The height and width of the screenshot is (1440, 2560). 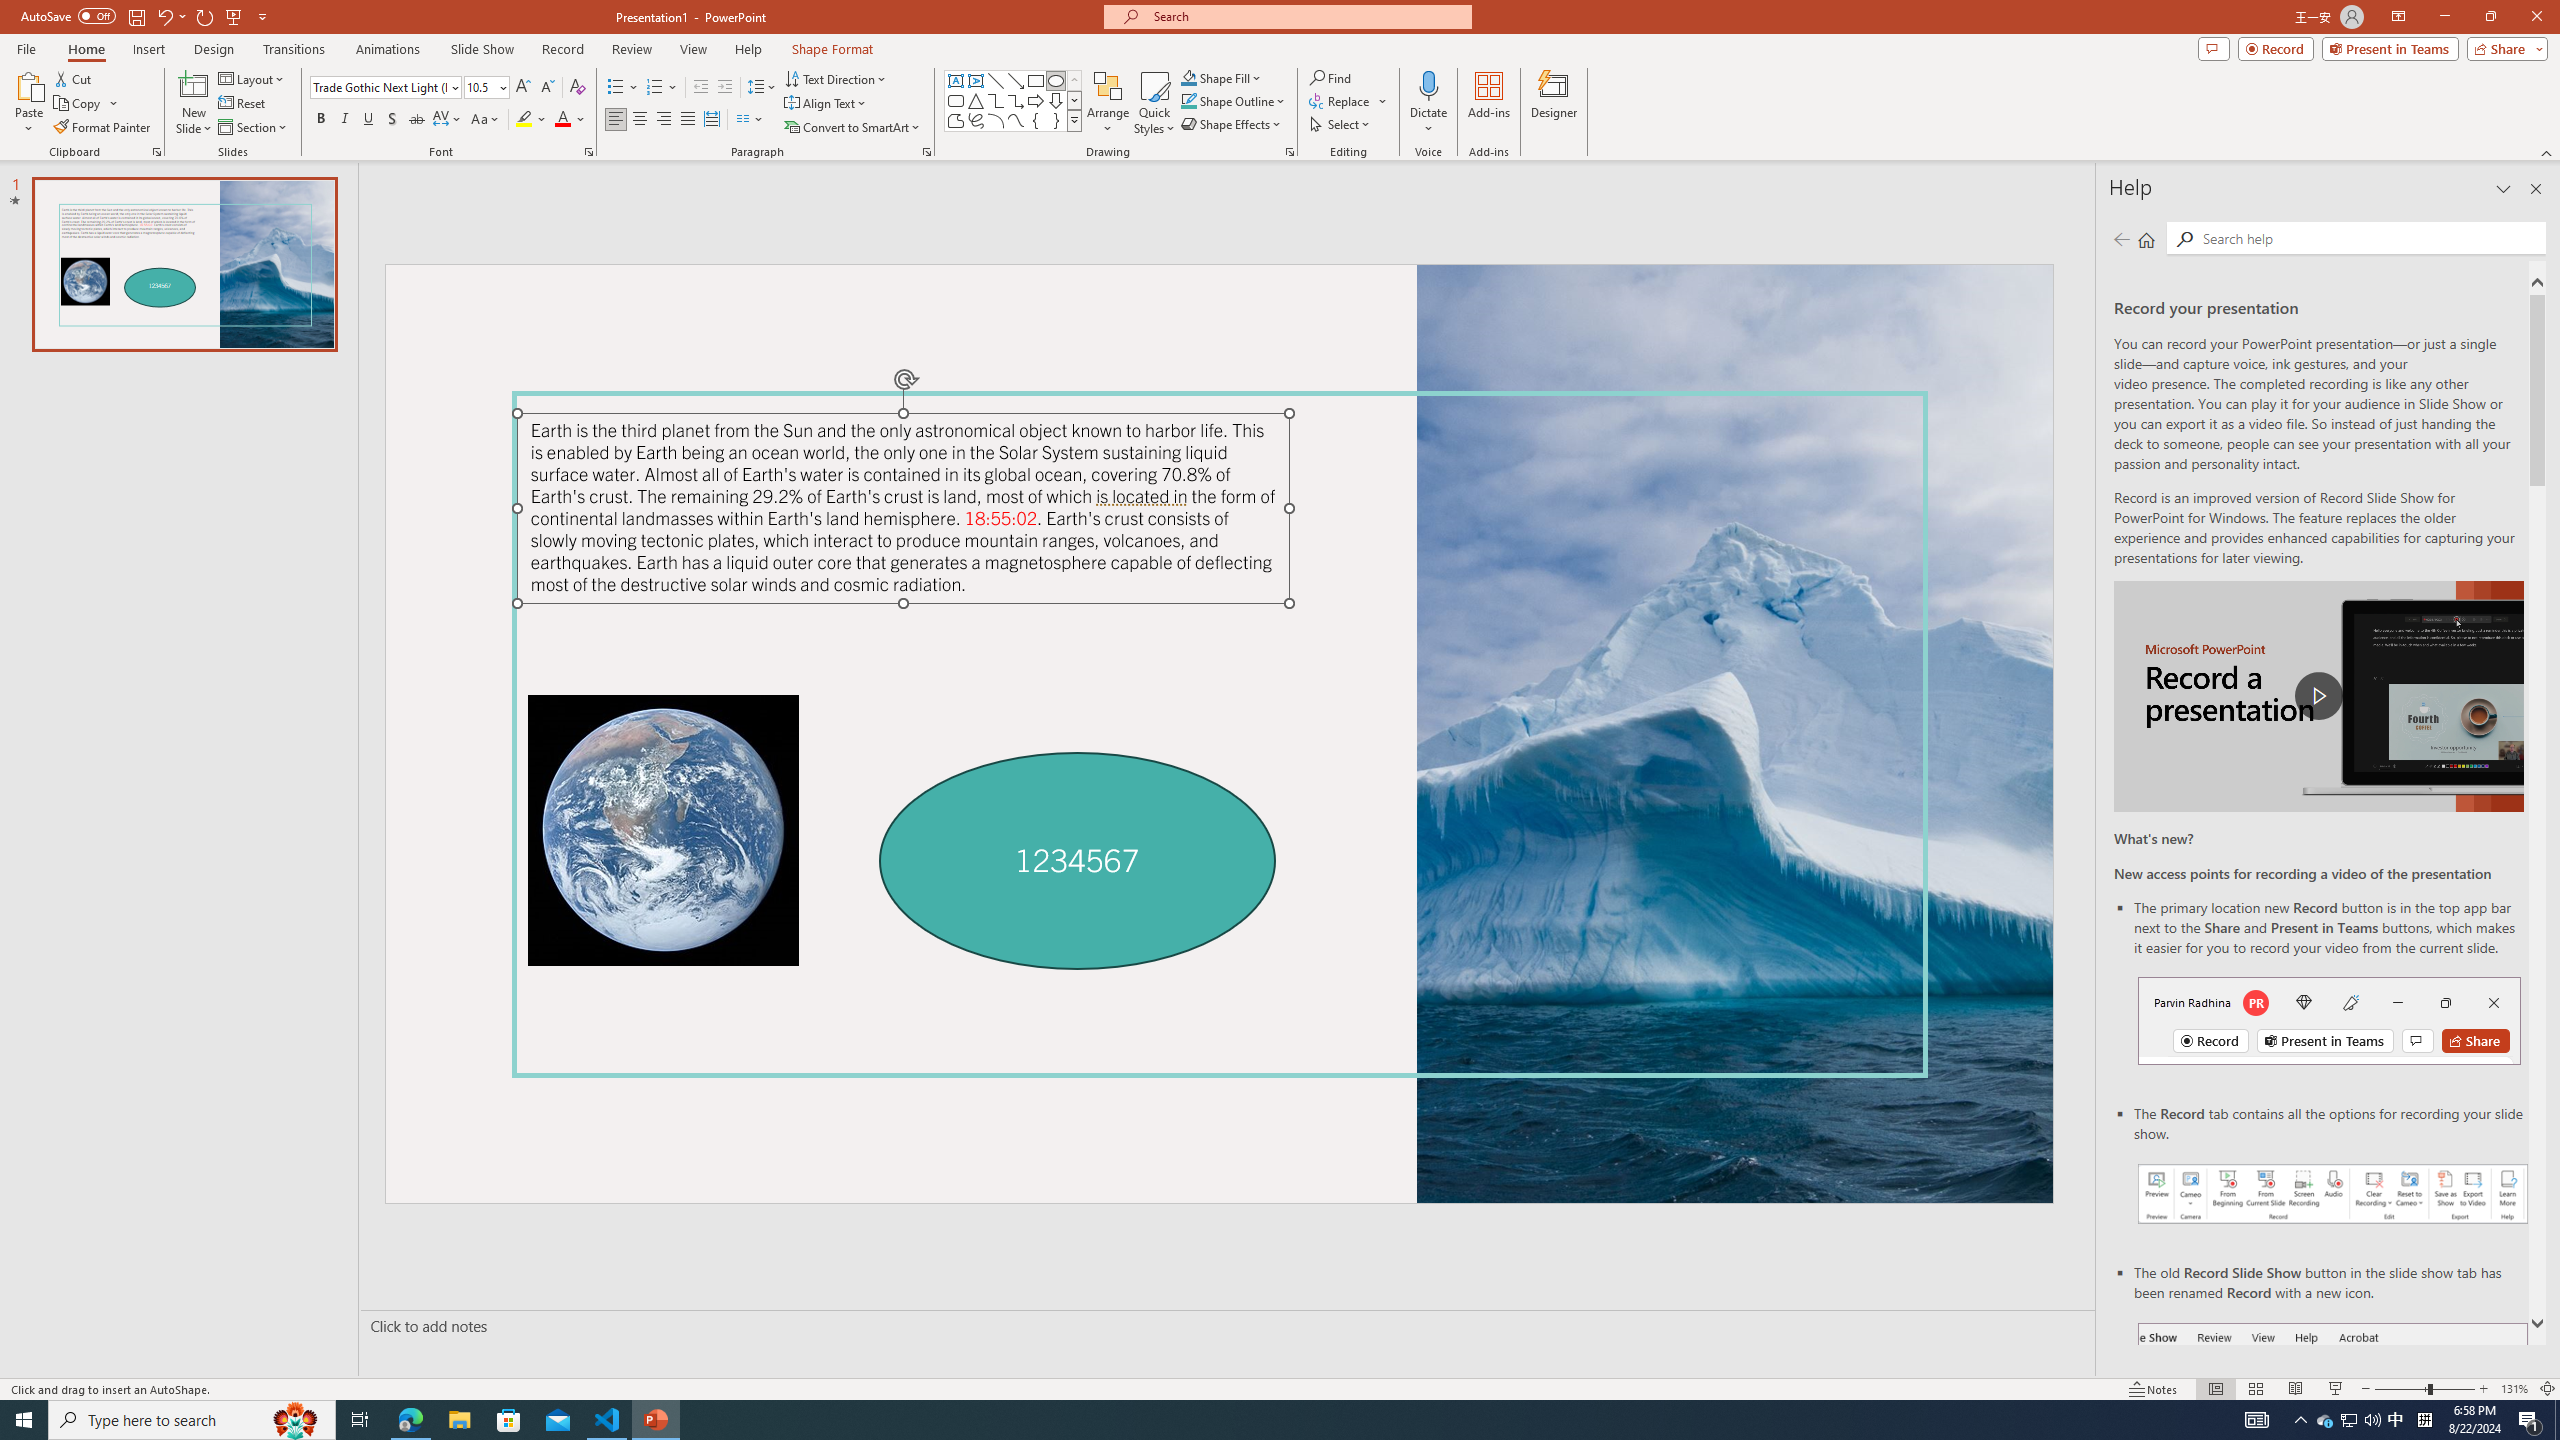 I want to click on Record button in ribbon, so click(x=2333, y=1423).